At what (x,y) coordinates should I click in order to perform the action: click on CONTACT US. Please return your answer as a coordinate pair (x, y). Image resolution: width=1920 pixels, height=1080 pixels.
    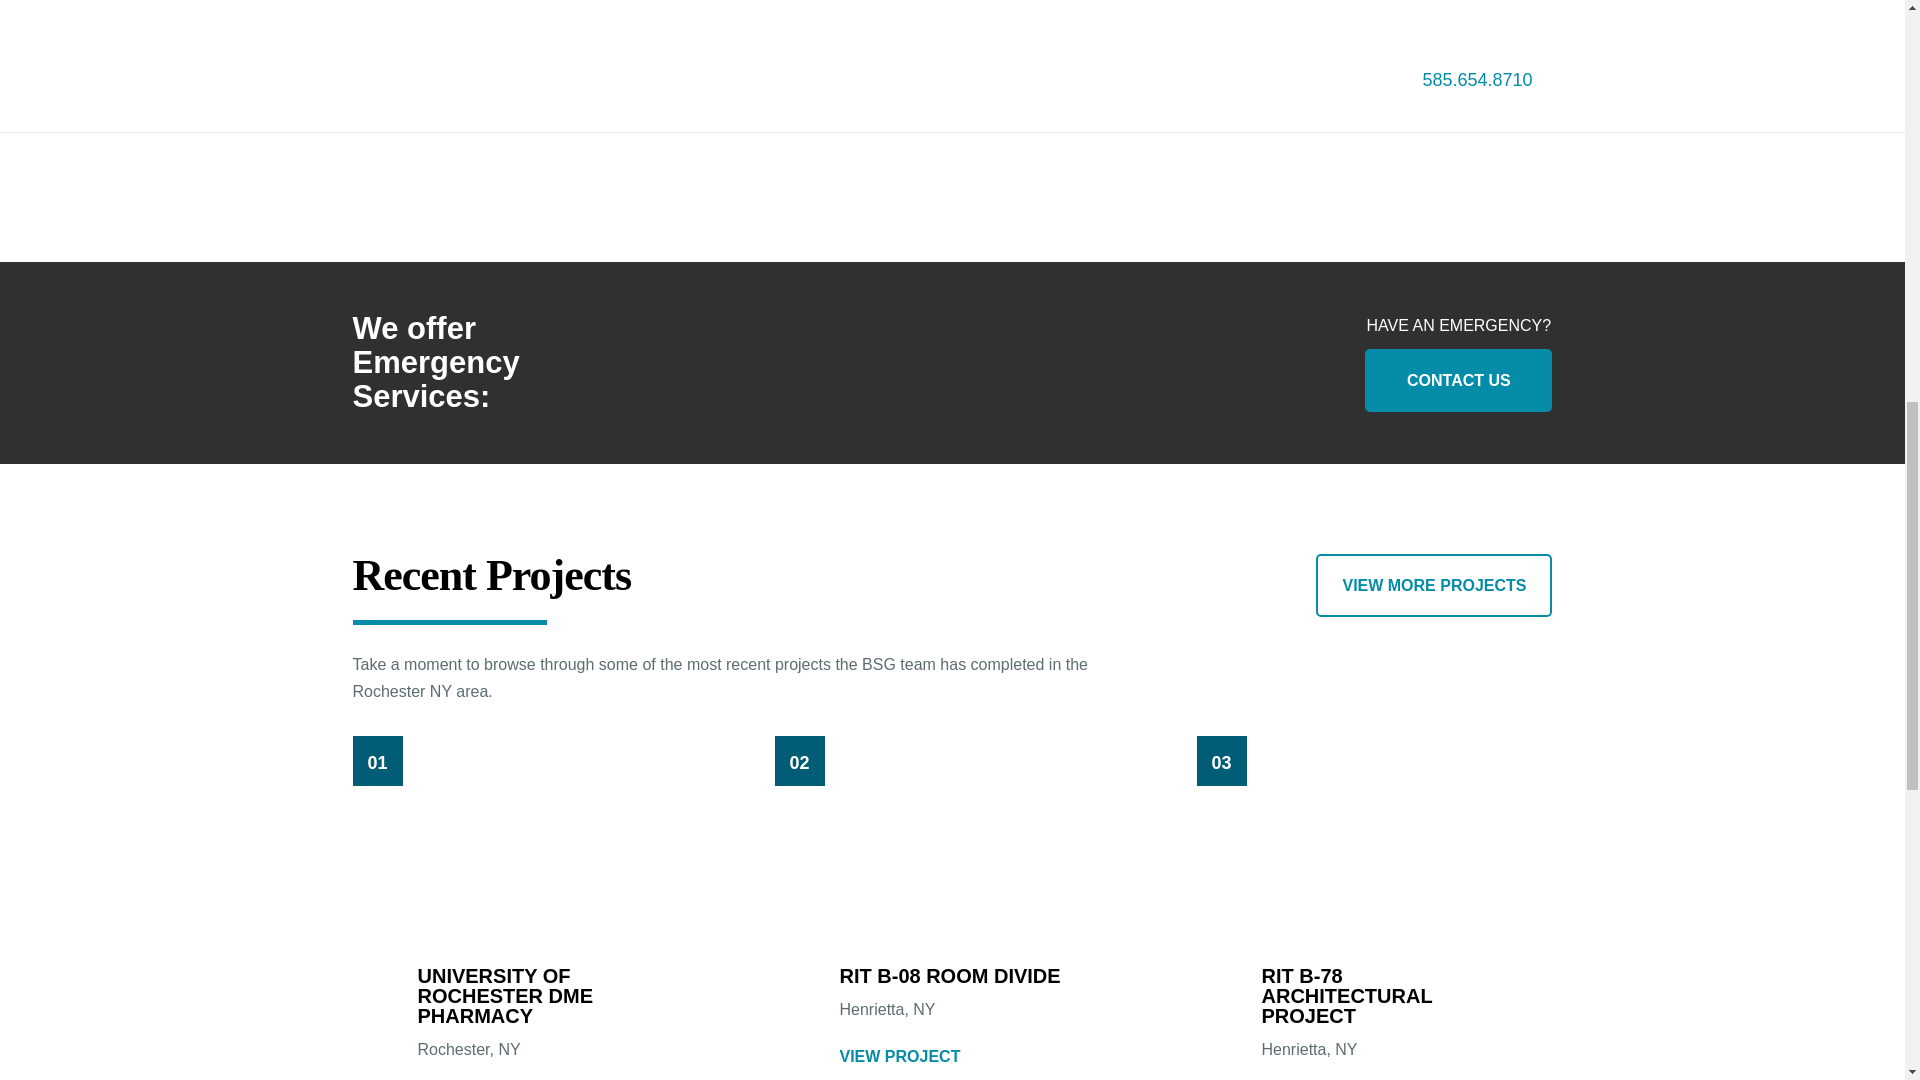
    Looking at the image, I should click on (1458, 380).